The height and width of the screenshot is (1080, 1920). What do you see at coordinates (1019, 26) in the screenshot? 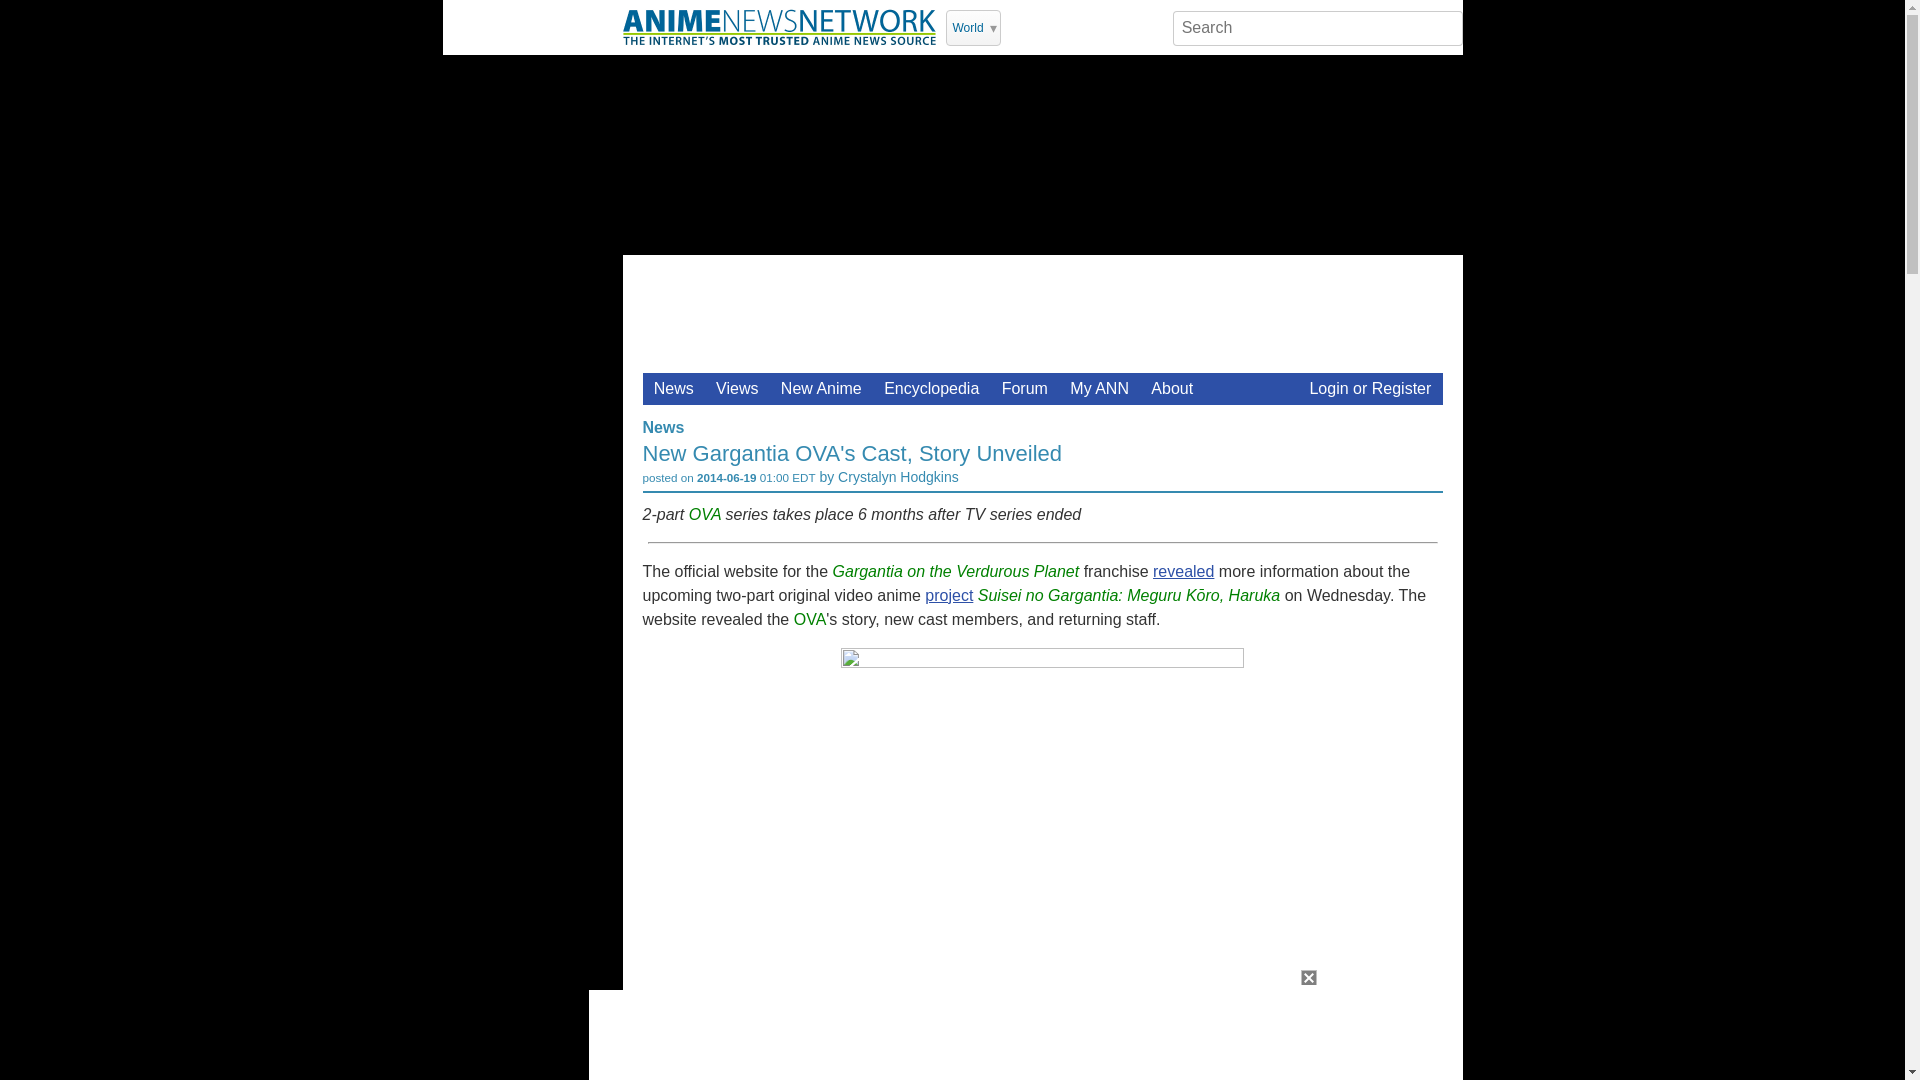
I see `Twitter` at bounding box center [1019, 26].